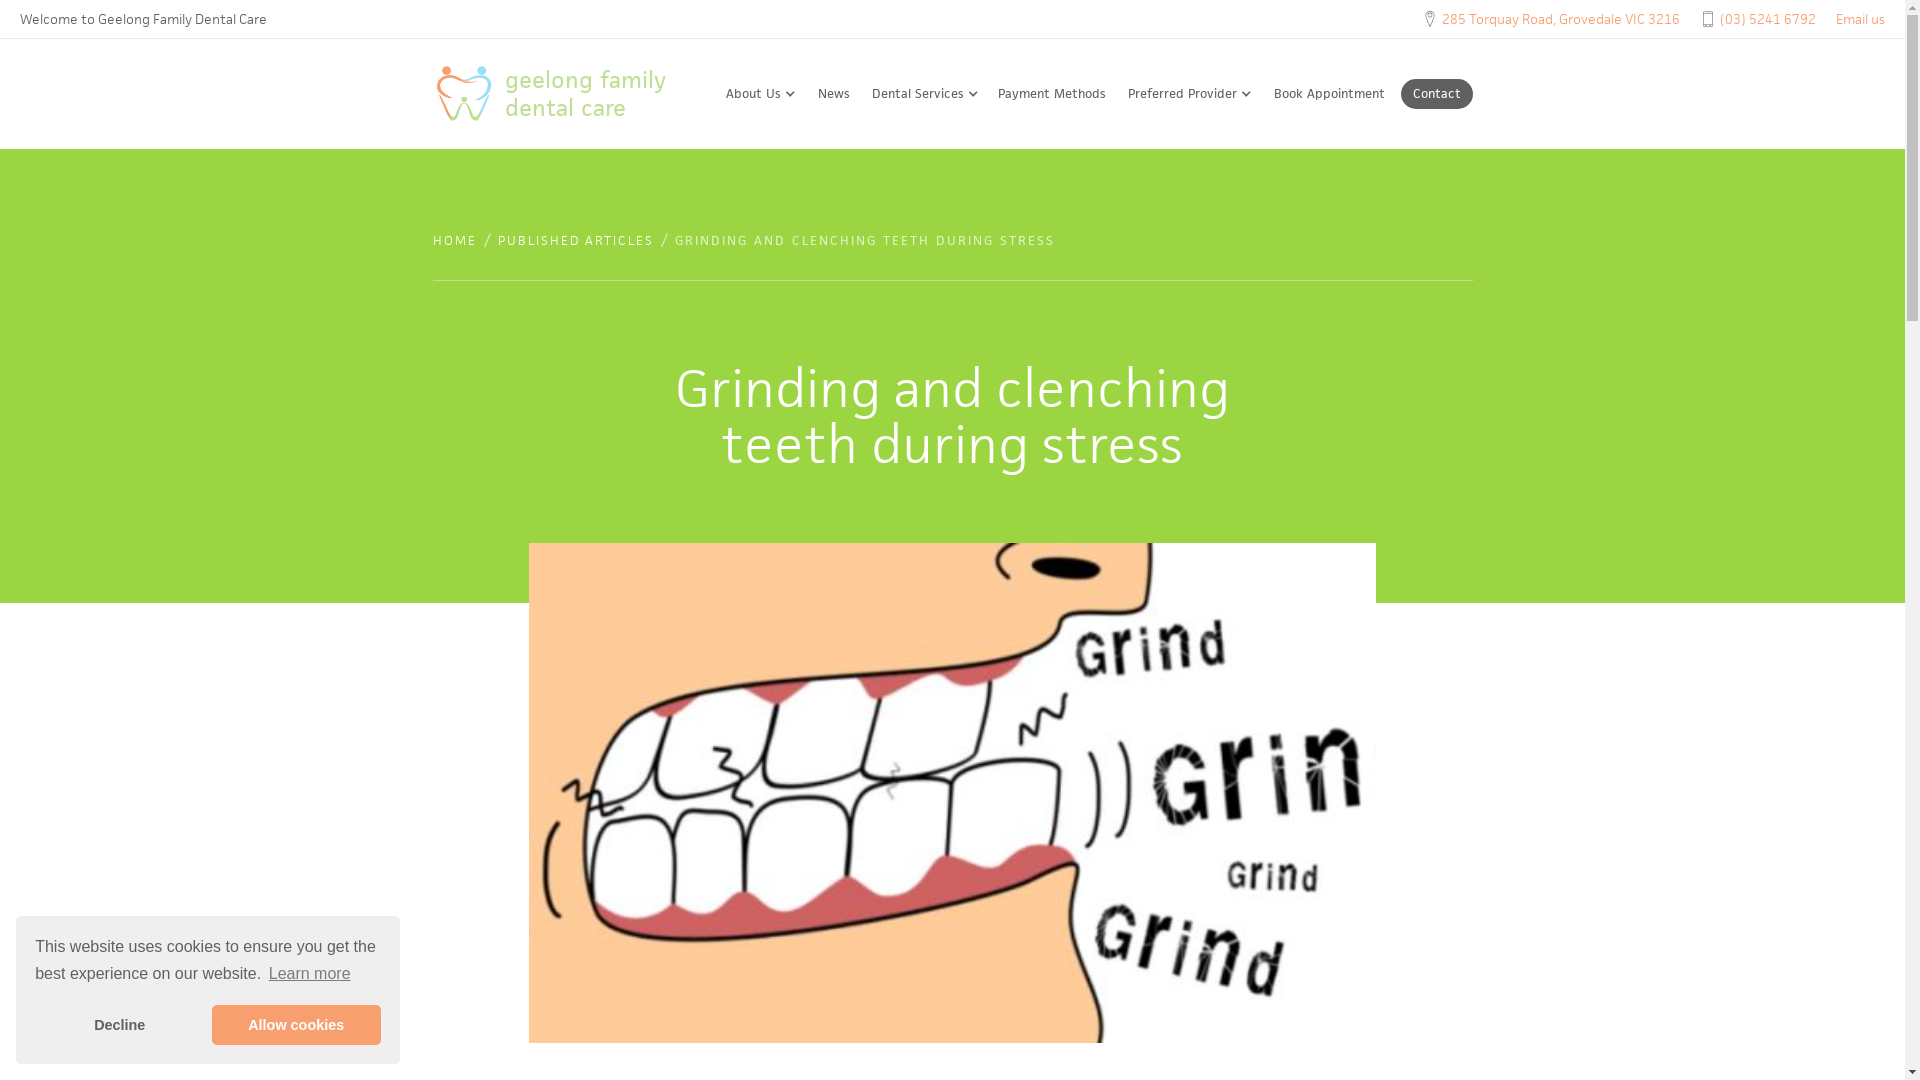 This screenshot has width=1920, height=1080. I want to click on PUBLISHED ARTICLES, so click(576, 241).